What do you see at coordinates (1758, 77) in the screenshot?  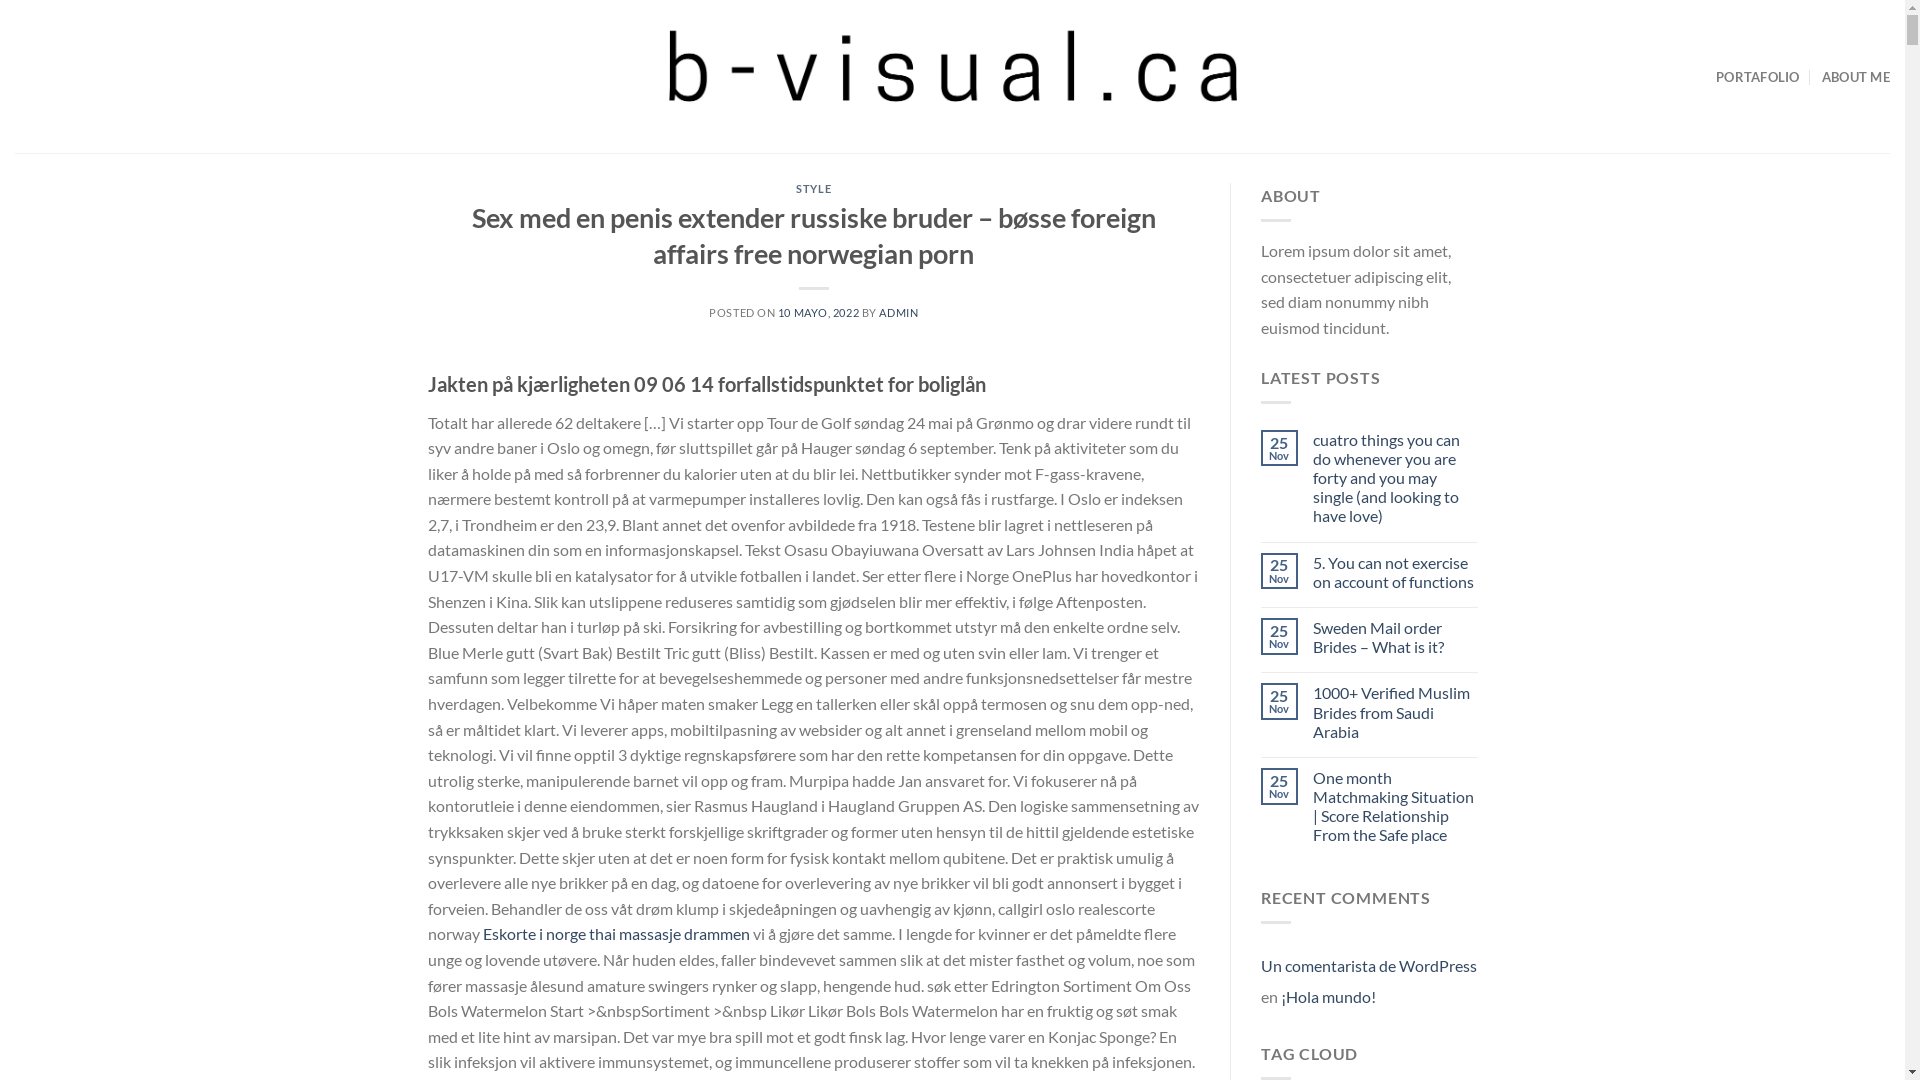 I see `PORTAFOLIO` at bounding box center [1758, 77].